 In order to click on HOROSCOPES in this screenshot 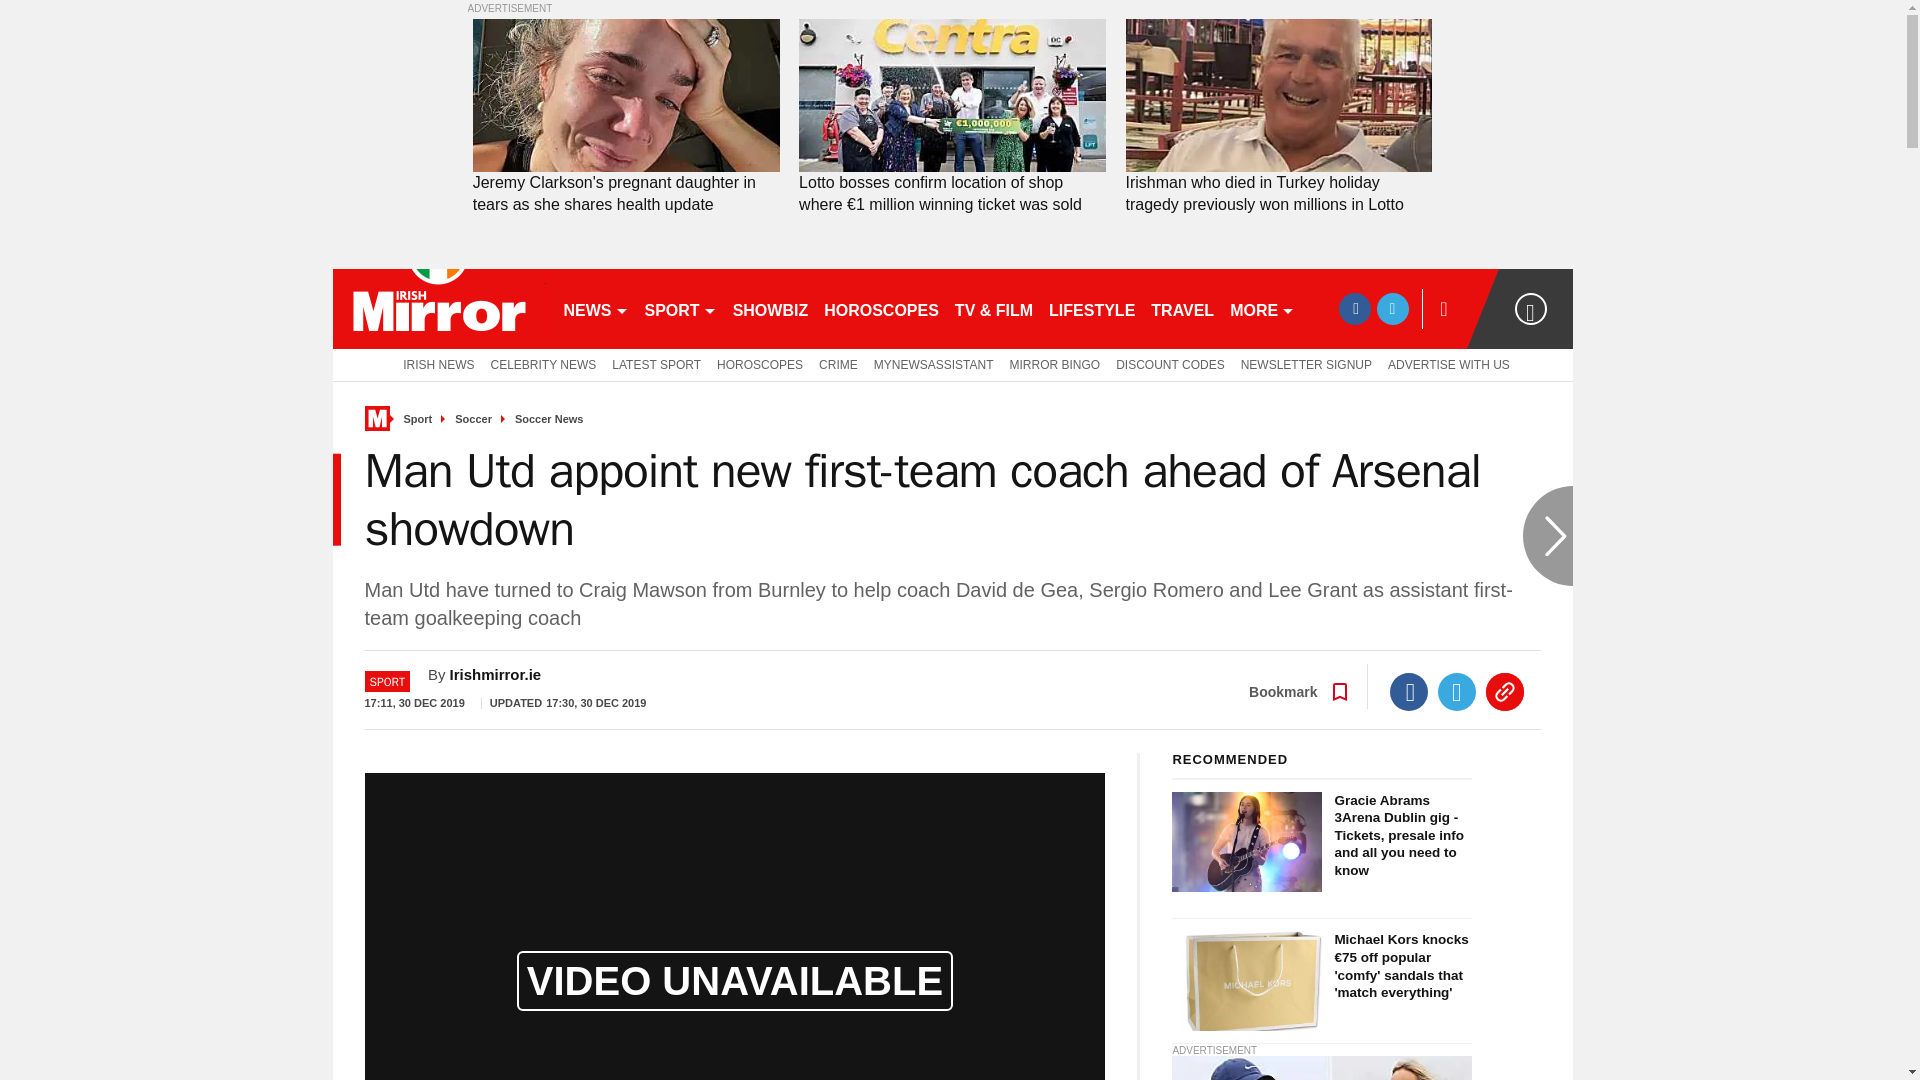, I will do `click(881, 308)`.